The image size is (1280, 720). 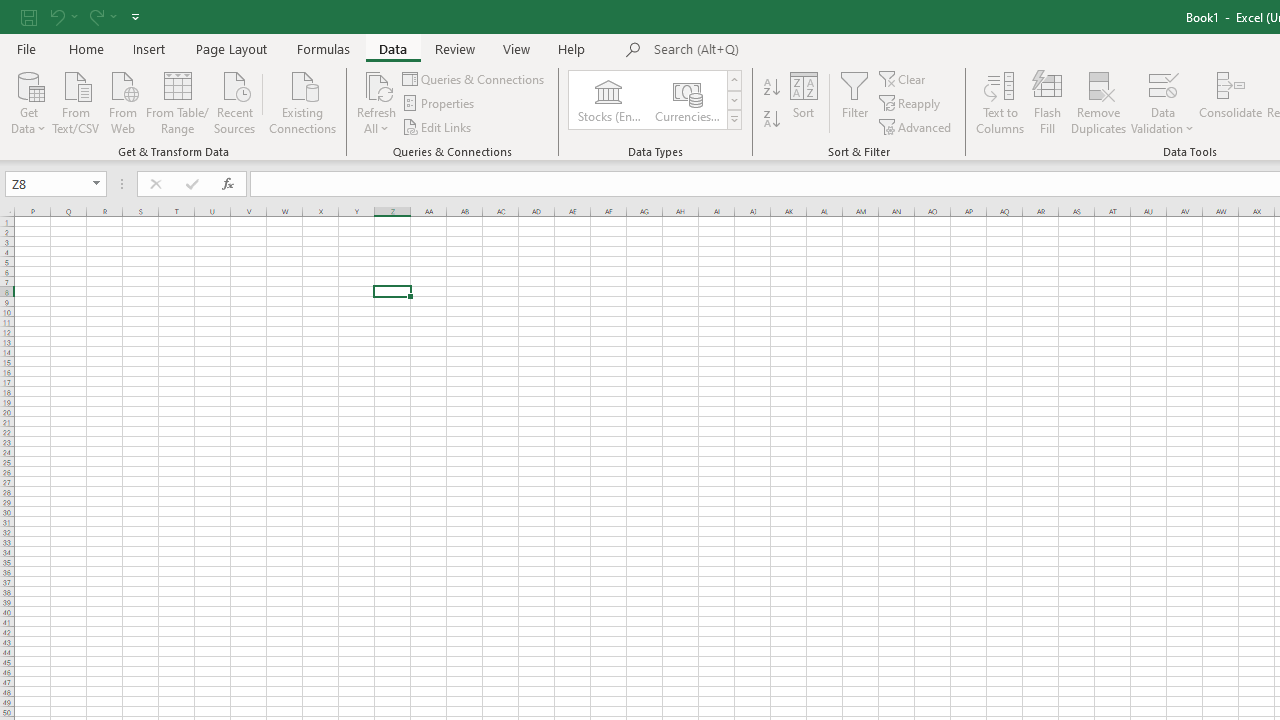 I want to click on Data Validation..., so click(x=1162, y=84).